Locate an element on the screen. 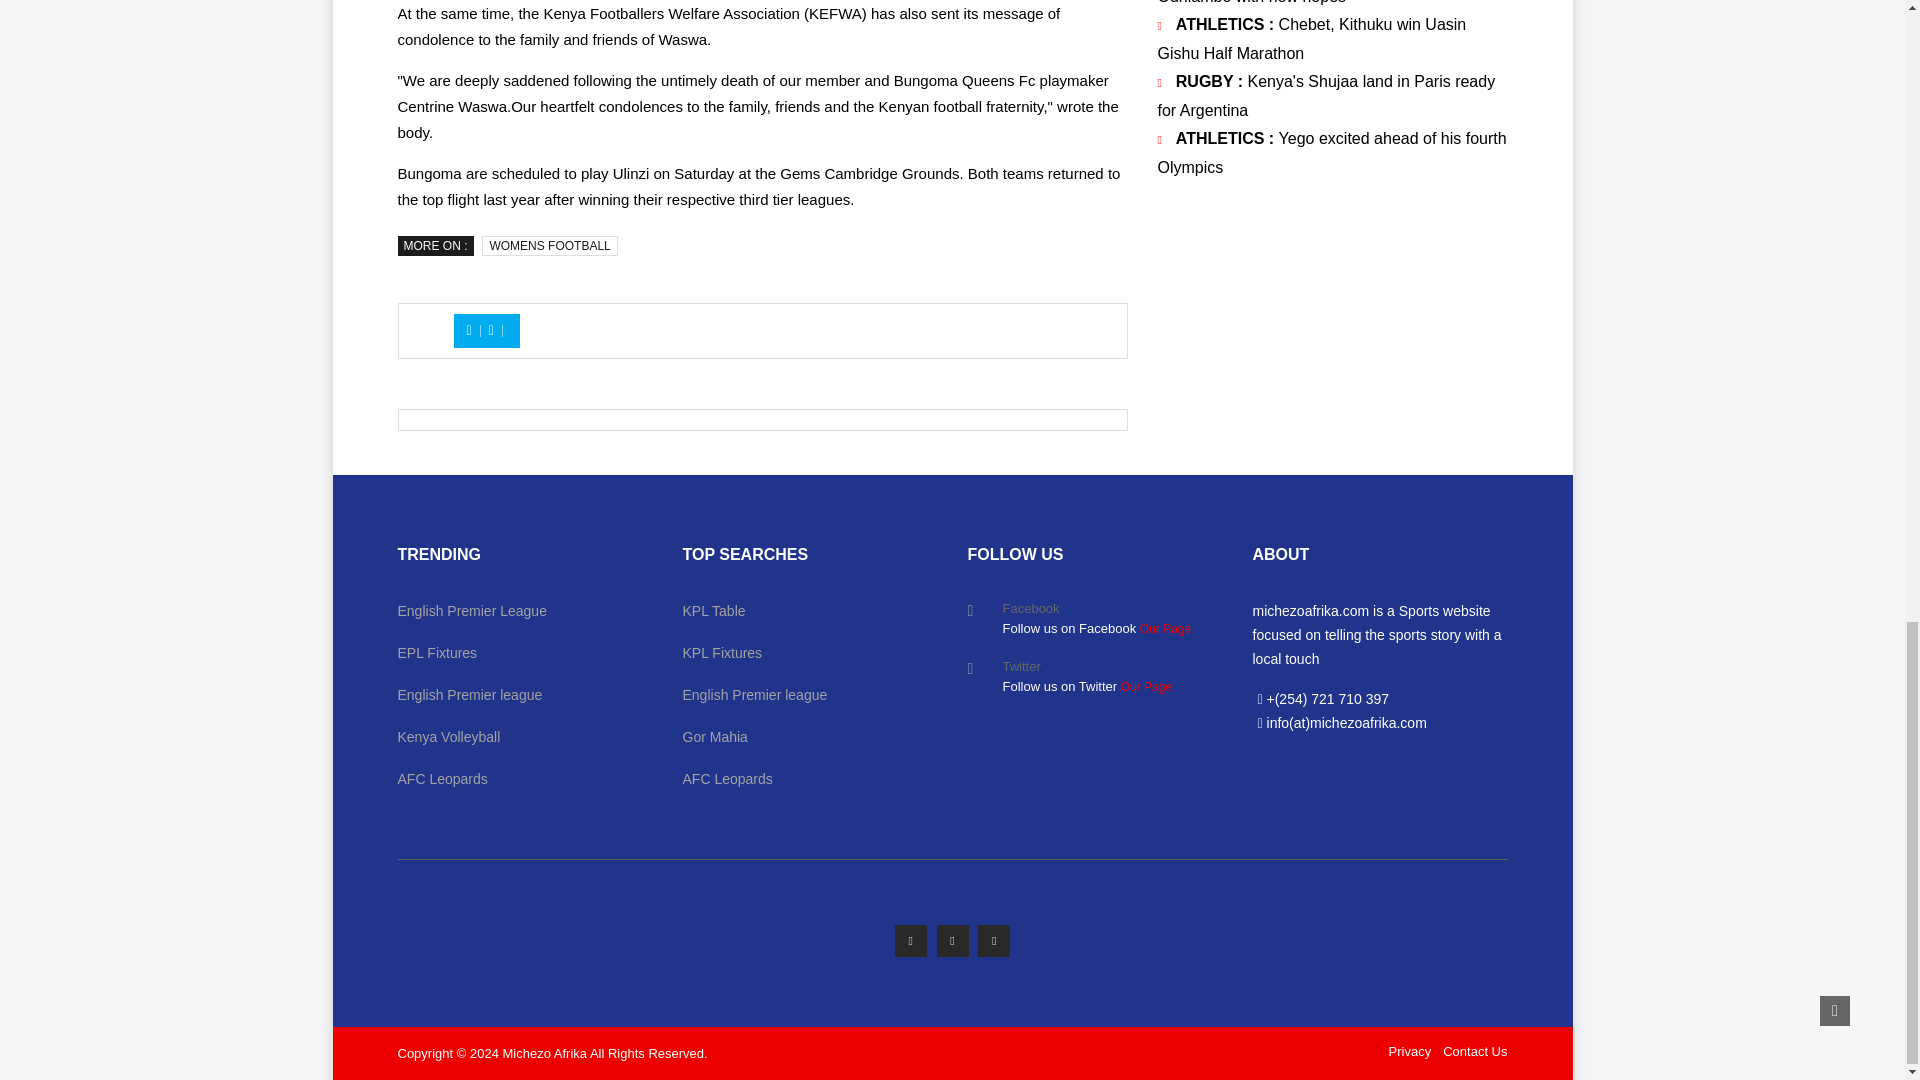 This screenshot has height=1080, width=1920. Facebook is located at coordinates (910, 940).